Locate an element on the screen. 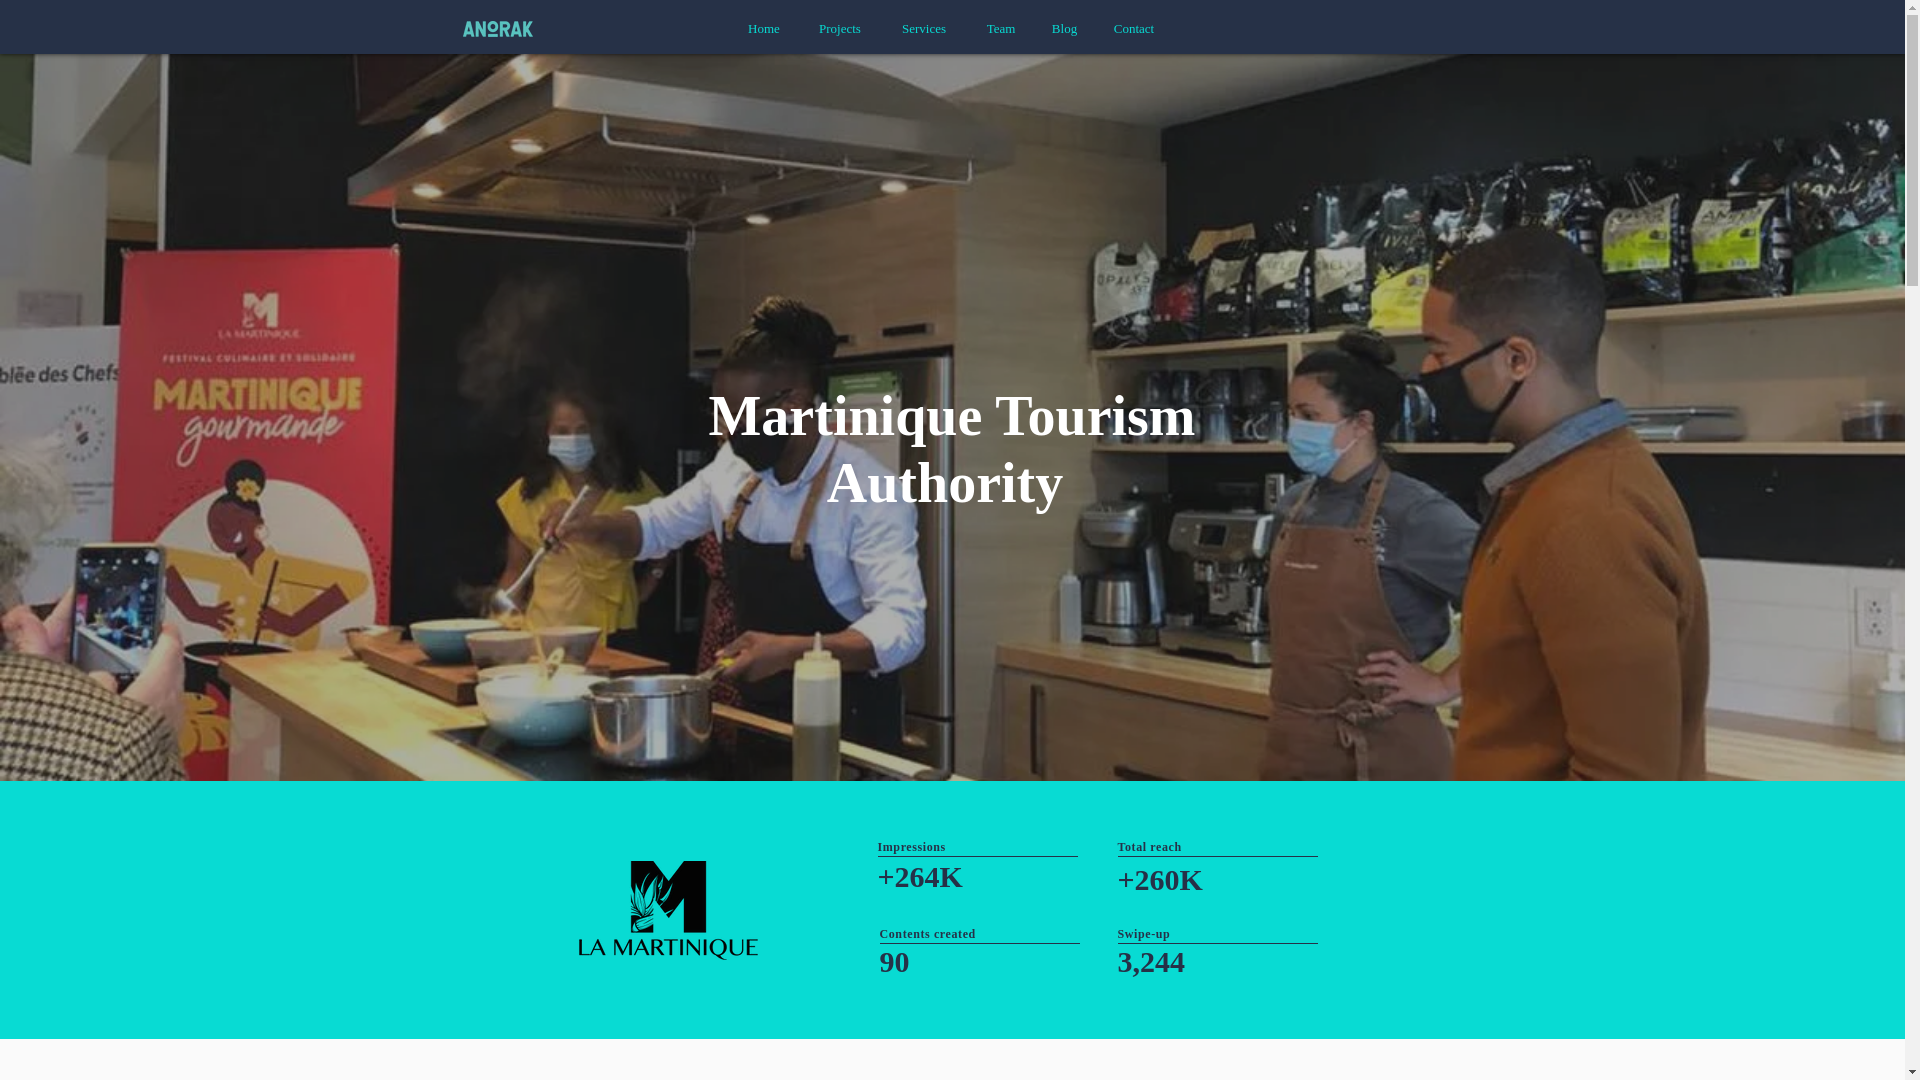  Services is located at coordinates (924, 28).